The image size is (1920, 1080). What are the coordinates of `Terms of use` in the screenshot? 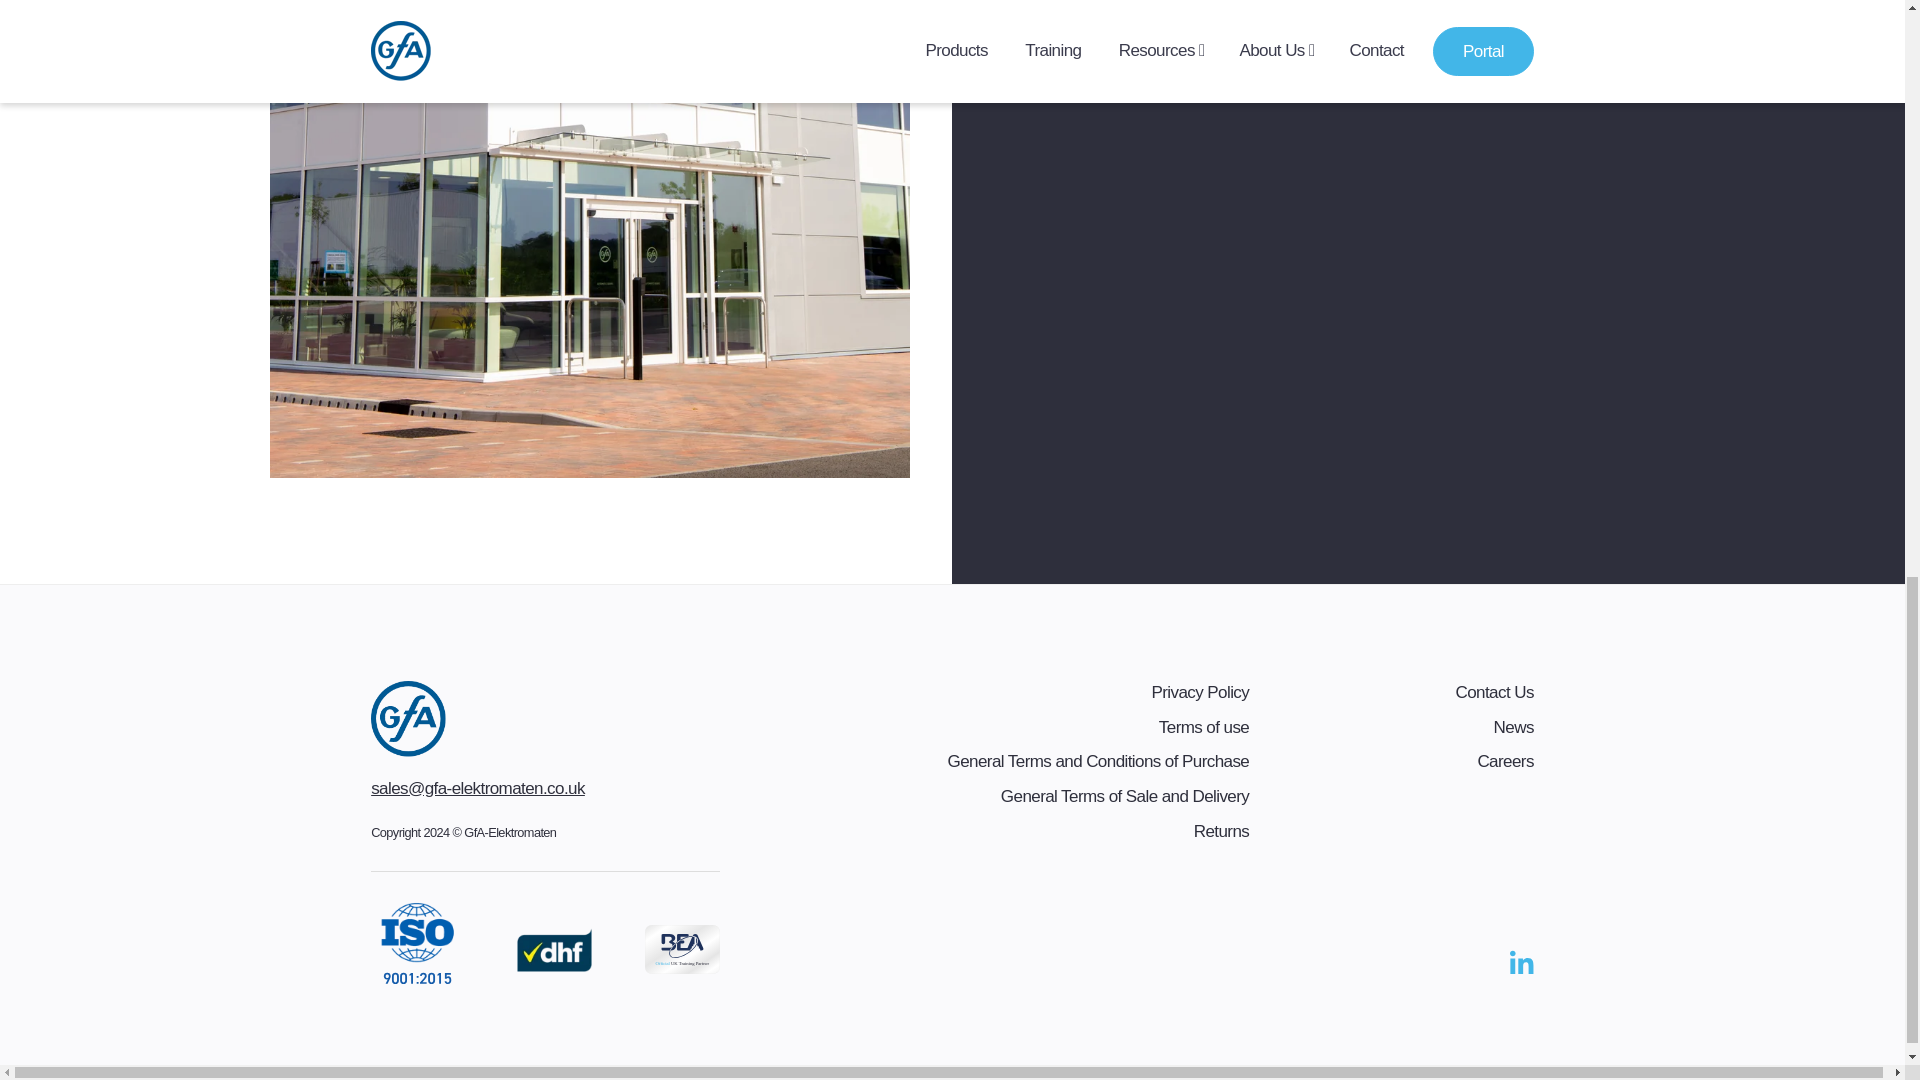 It's located at (1204, 727).